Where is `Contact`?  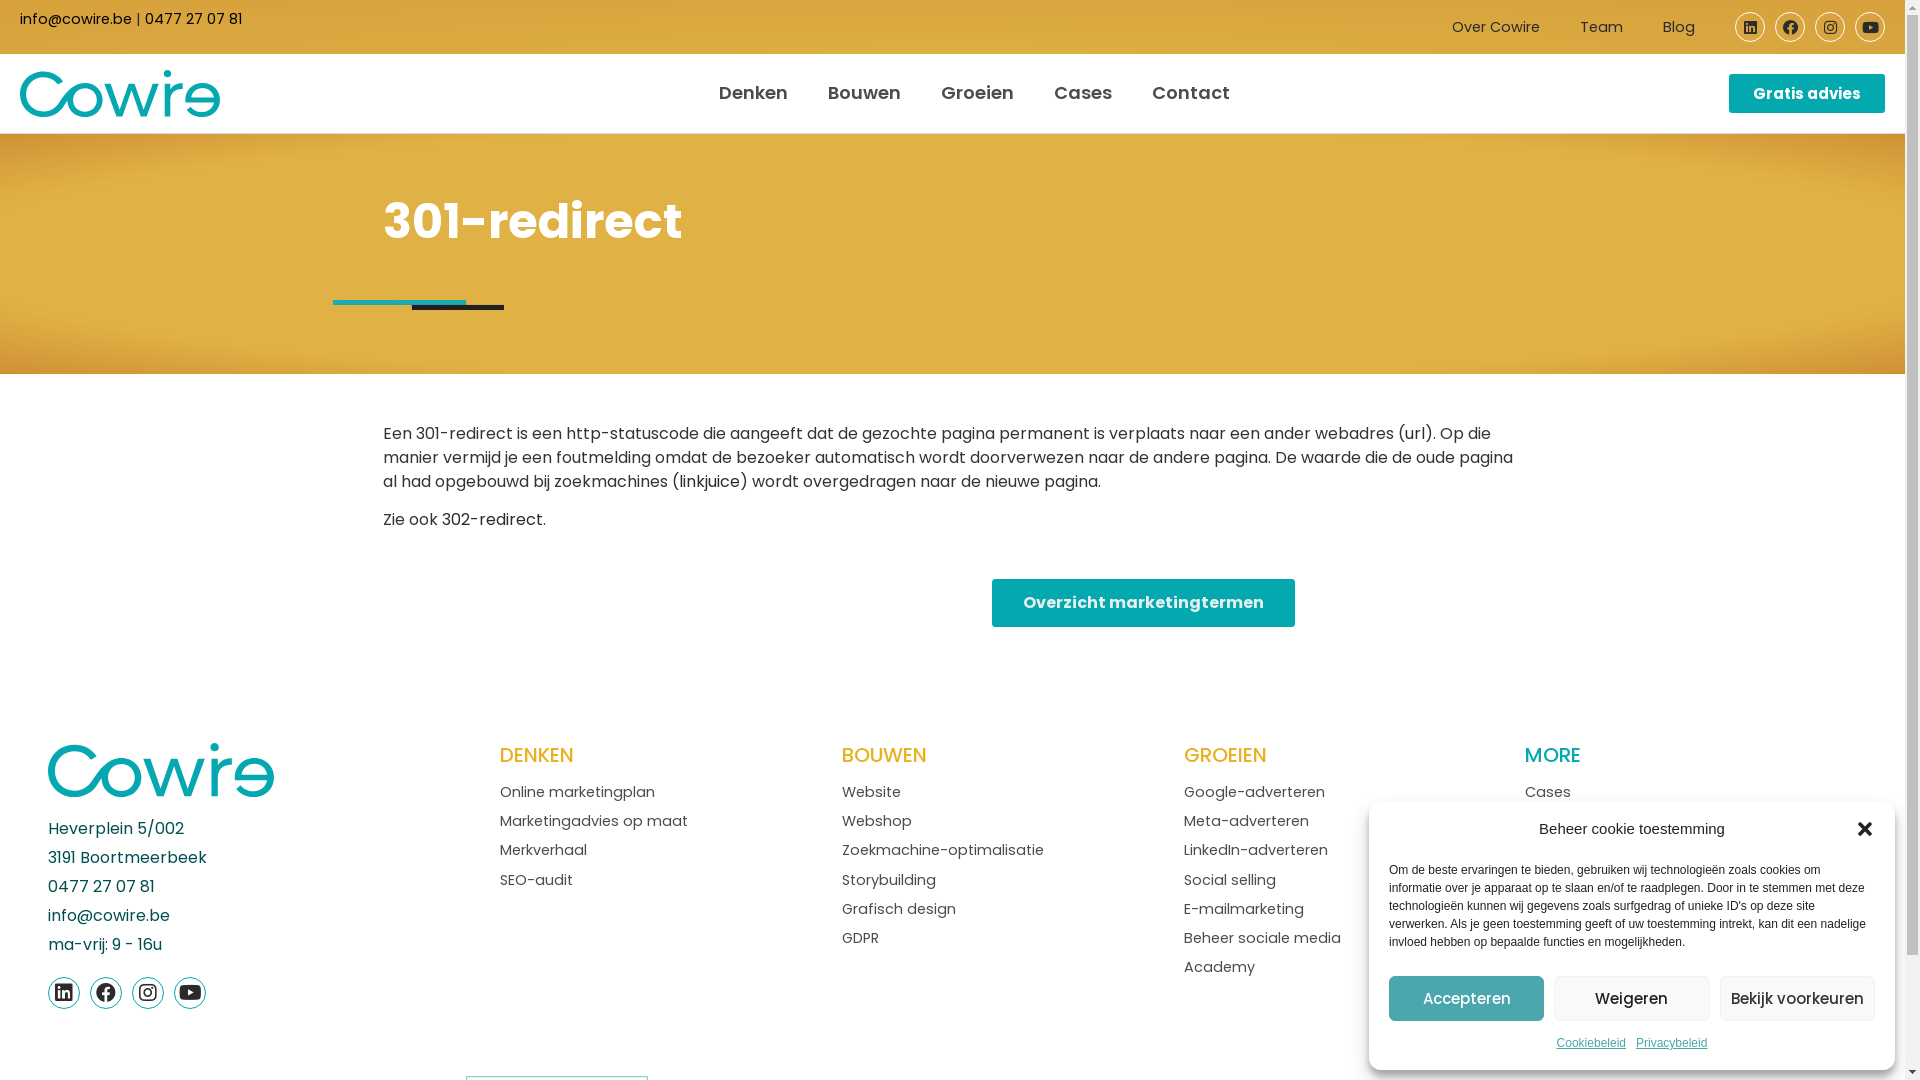 Contact is located at coordinates (1191, 94).